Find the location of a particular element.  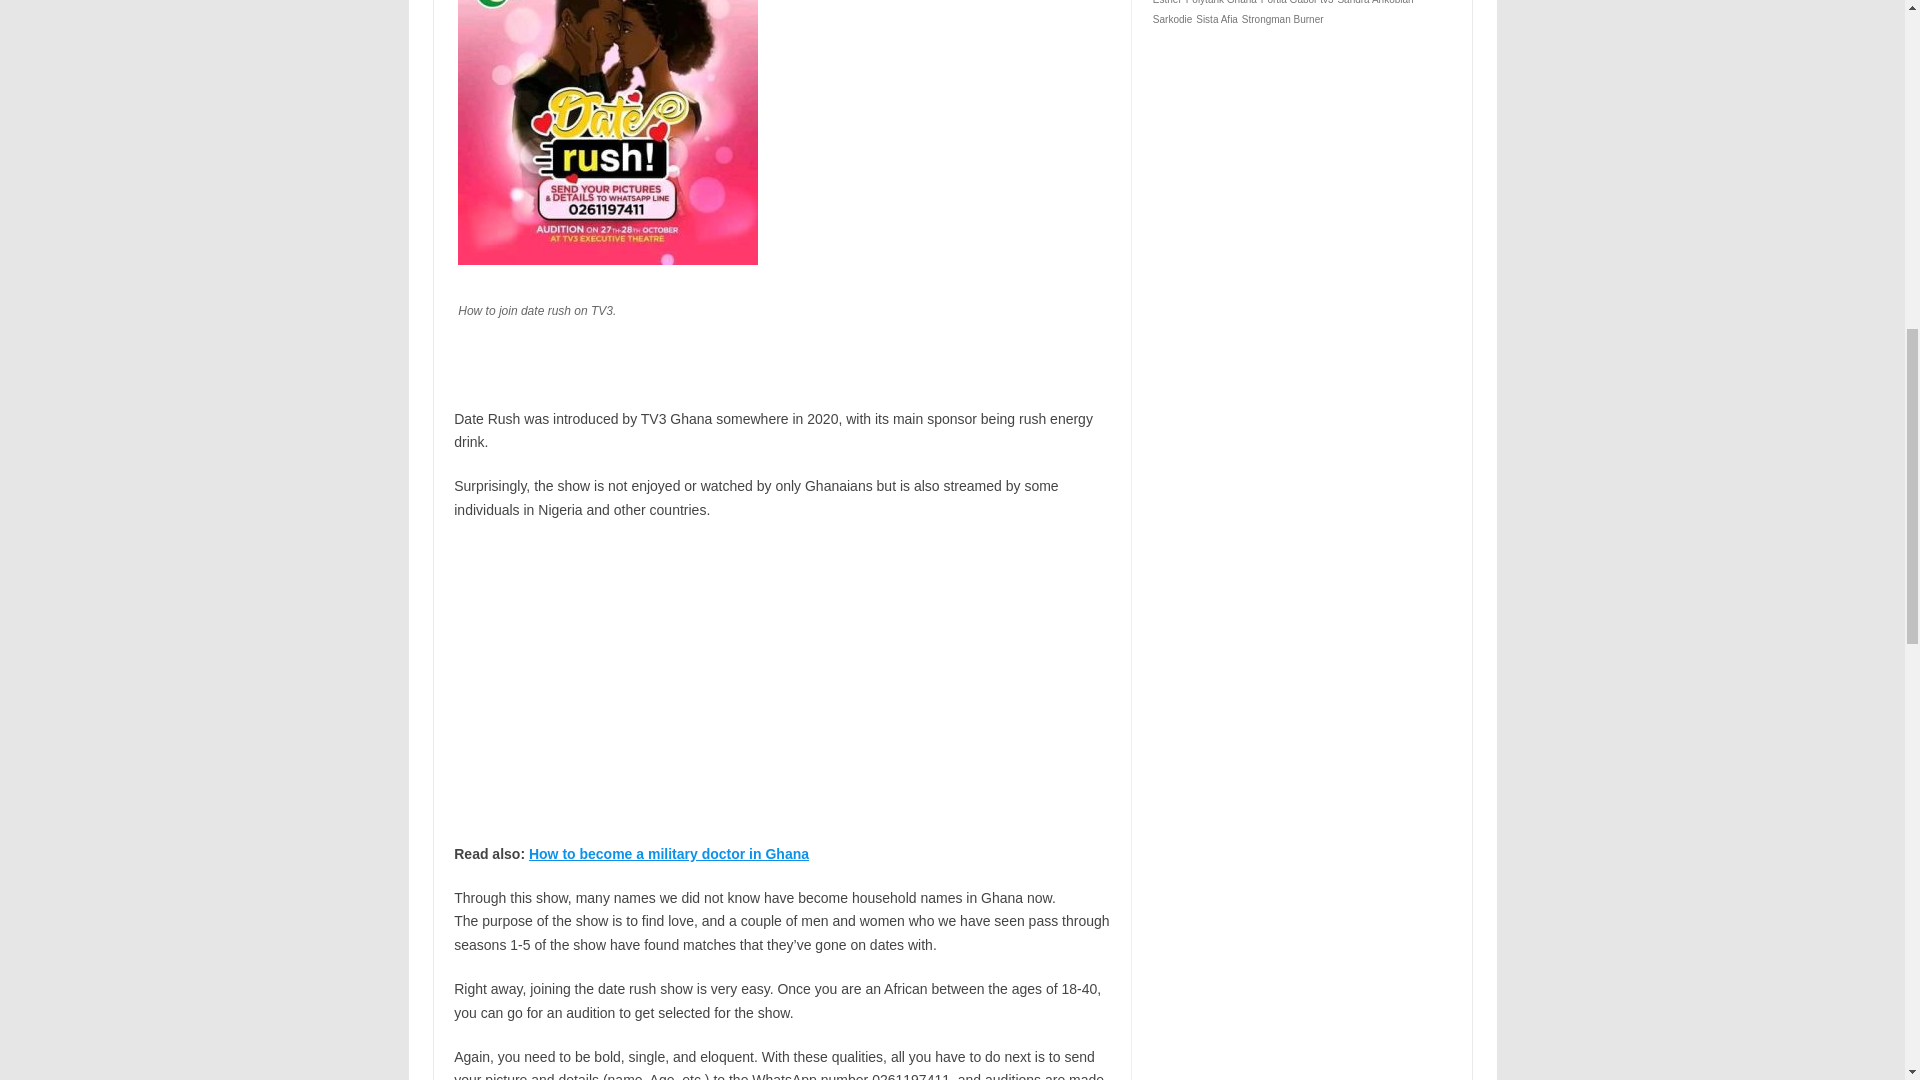

Advertisement is located at coordinates (782, 682).